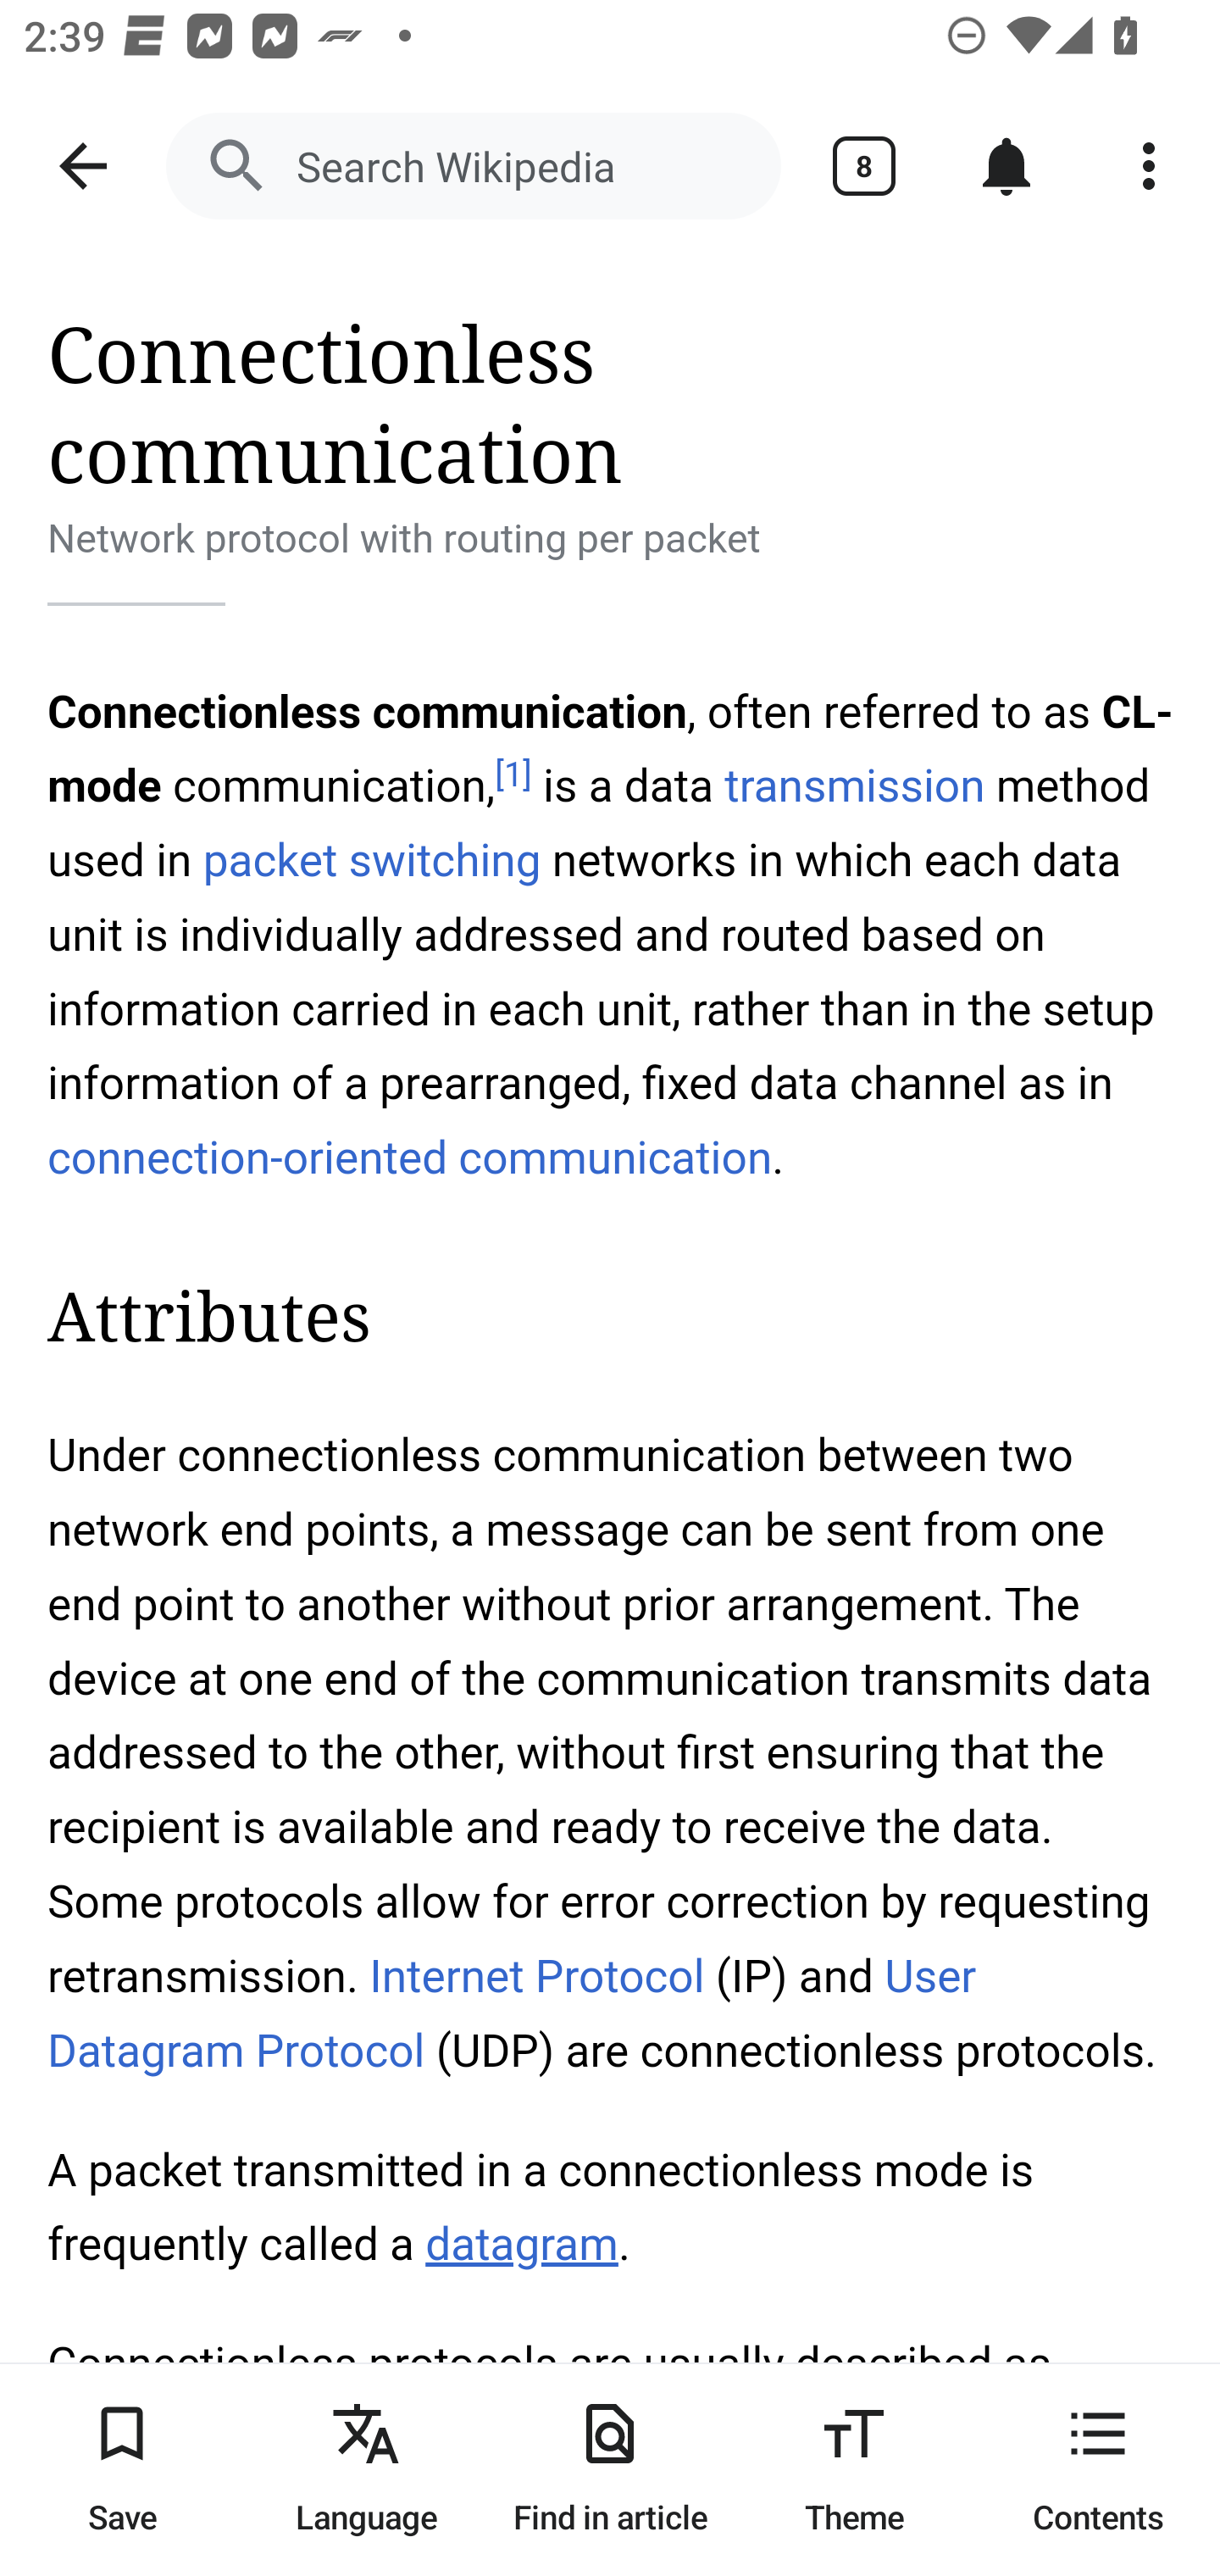  Describe the element at coordinates (864, 166) in the screenshot. I see `Show tabs 8` at that location.